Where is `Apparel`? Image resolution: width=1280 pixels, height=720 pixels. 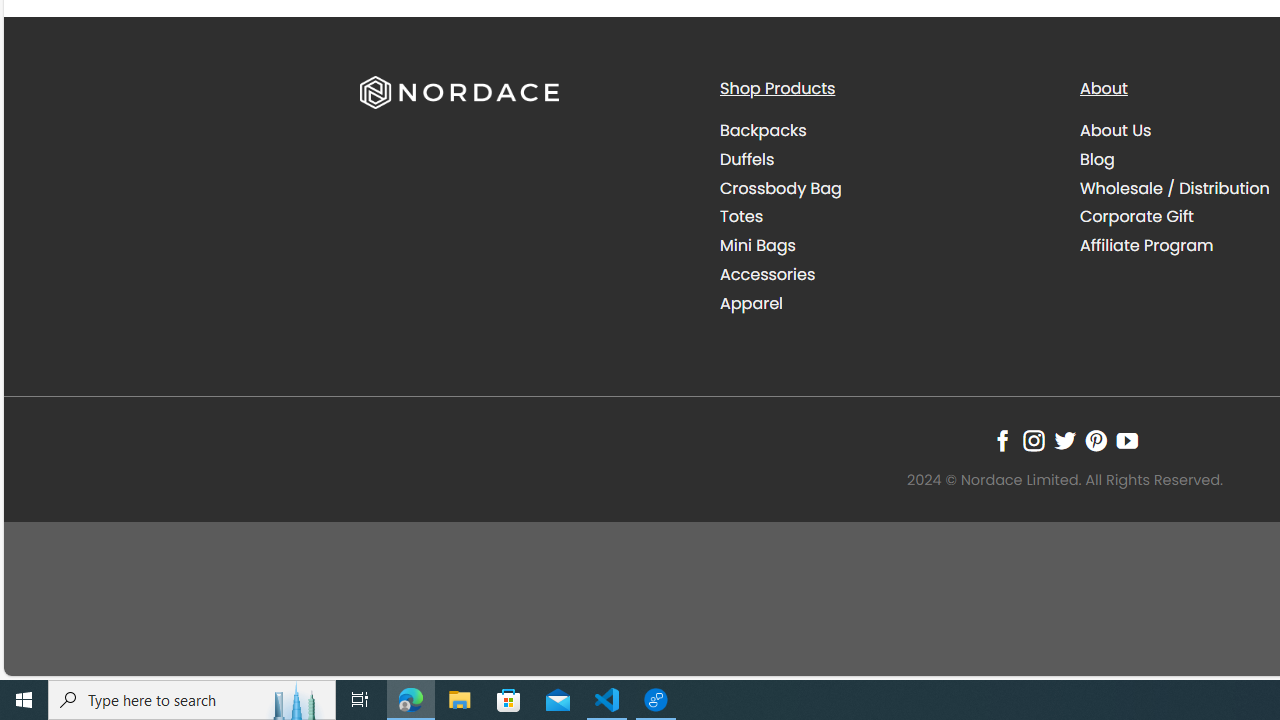 Apparel is located at coordinates (751, 302).